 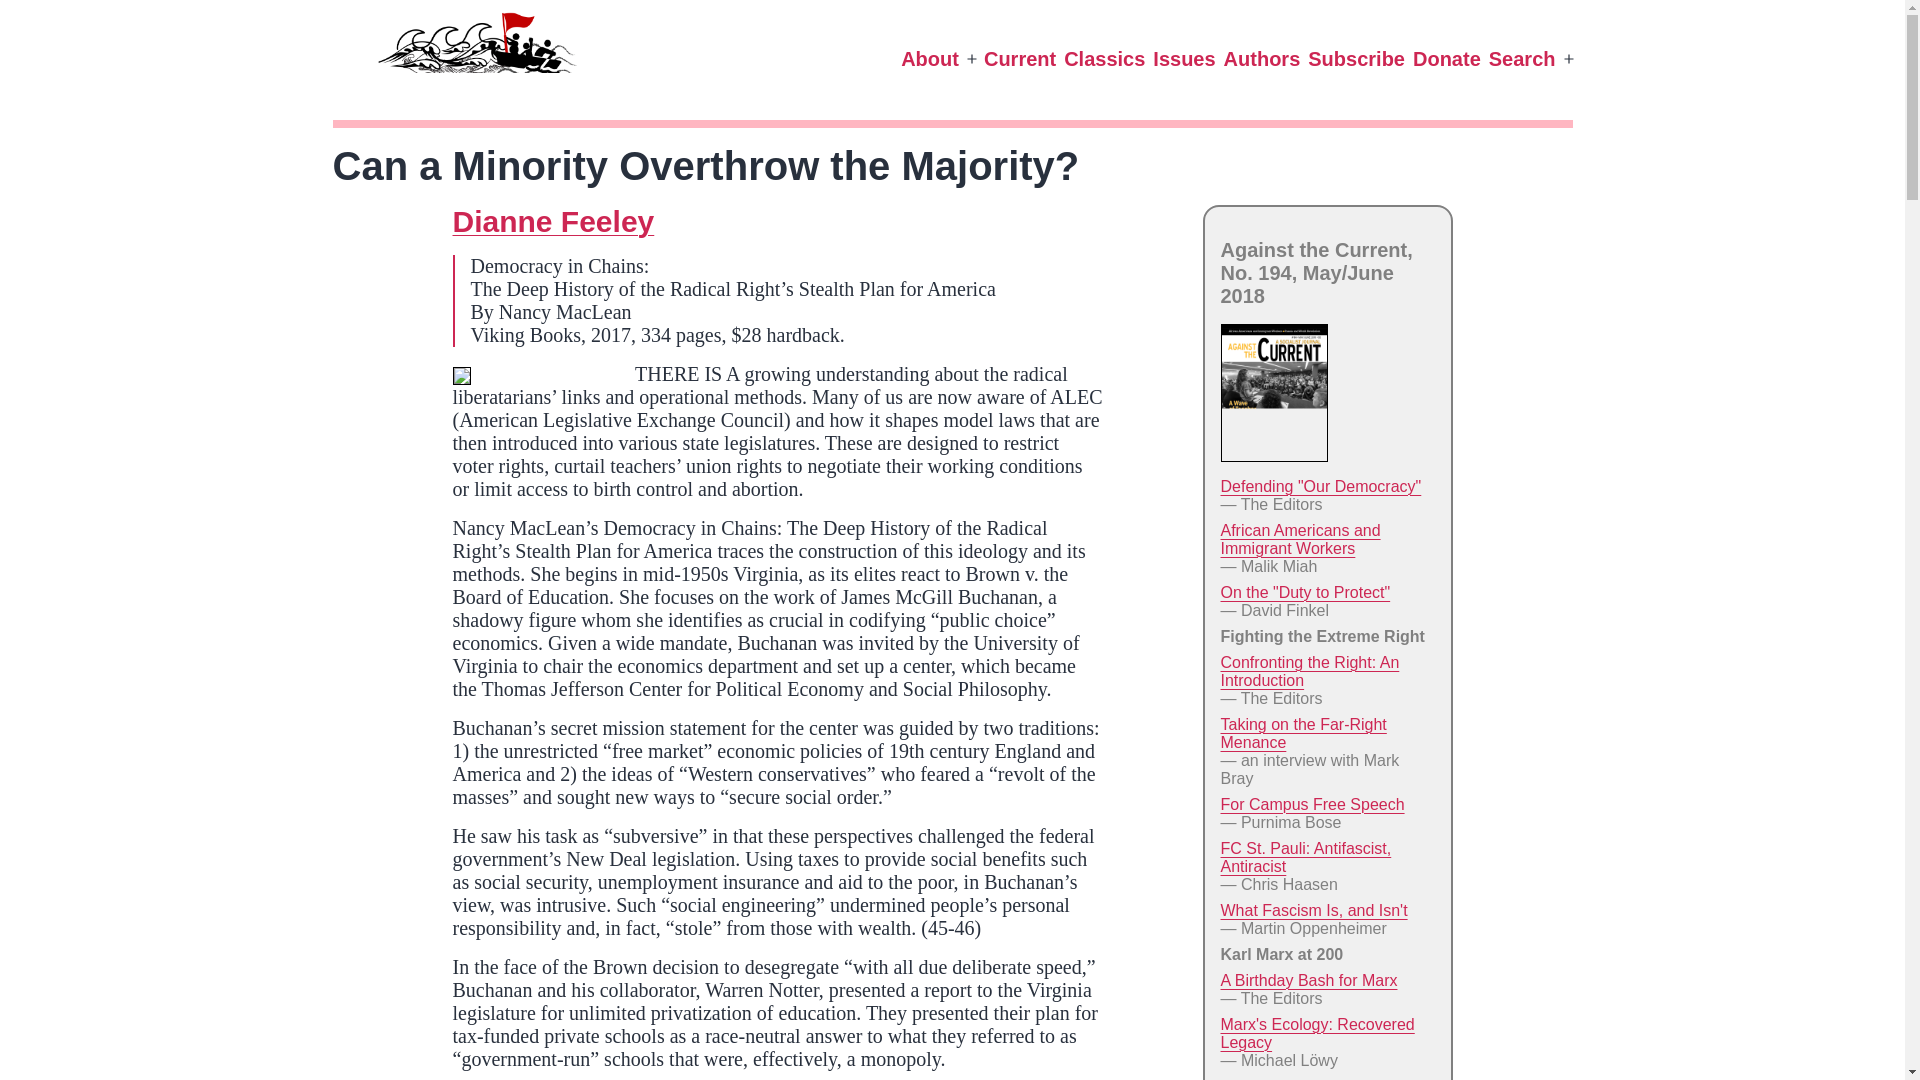 What do you see at coordinates (930, 60) in the screenshot?
I see `About` at bounding box center [930, 60].